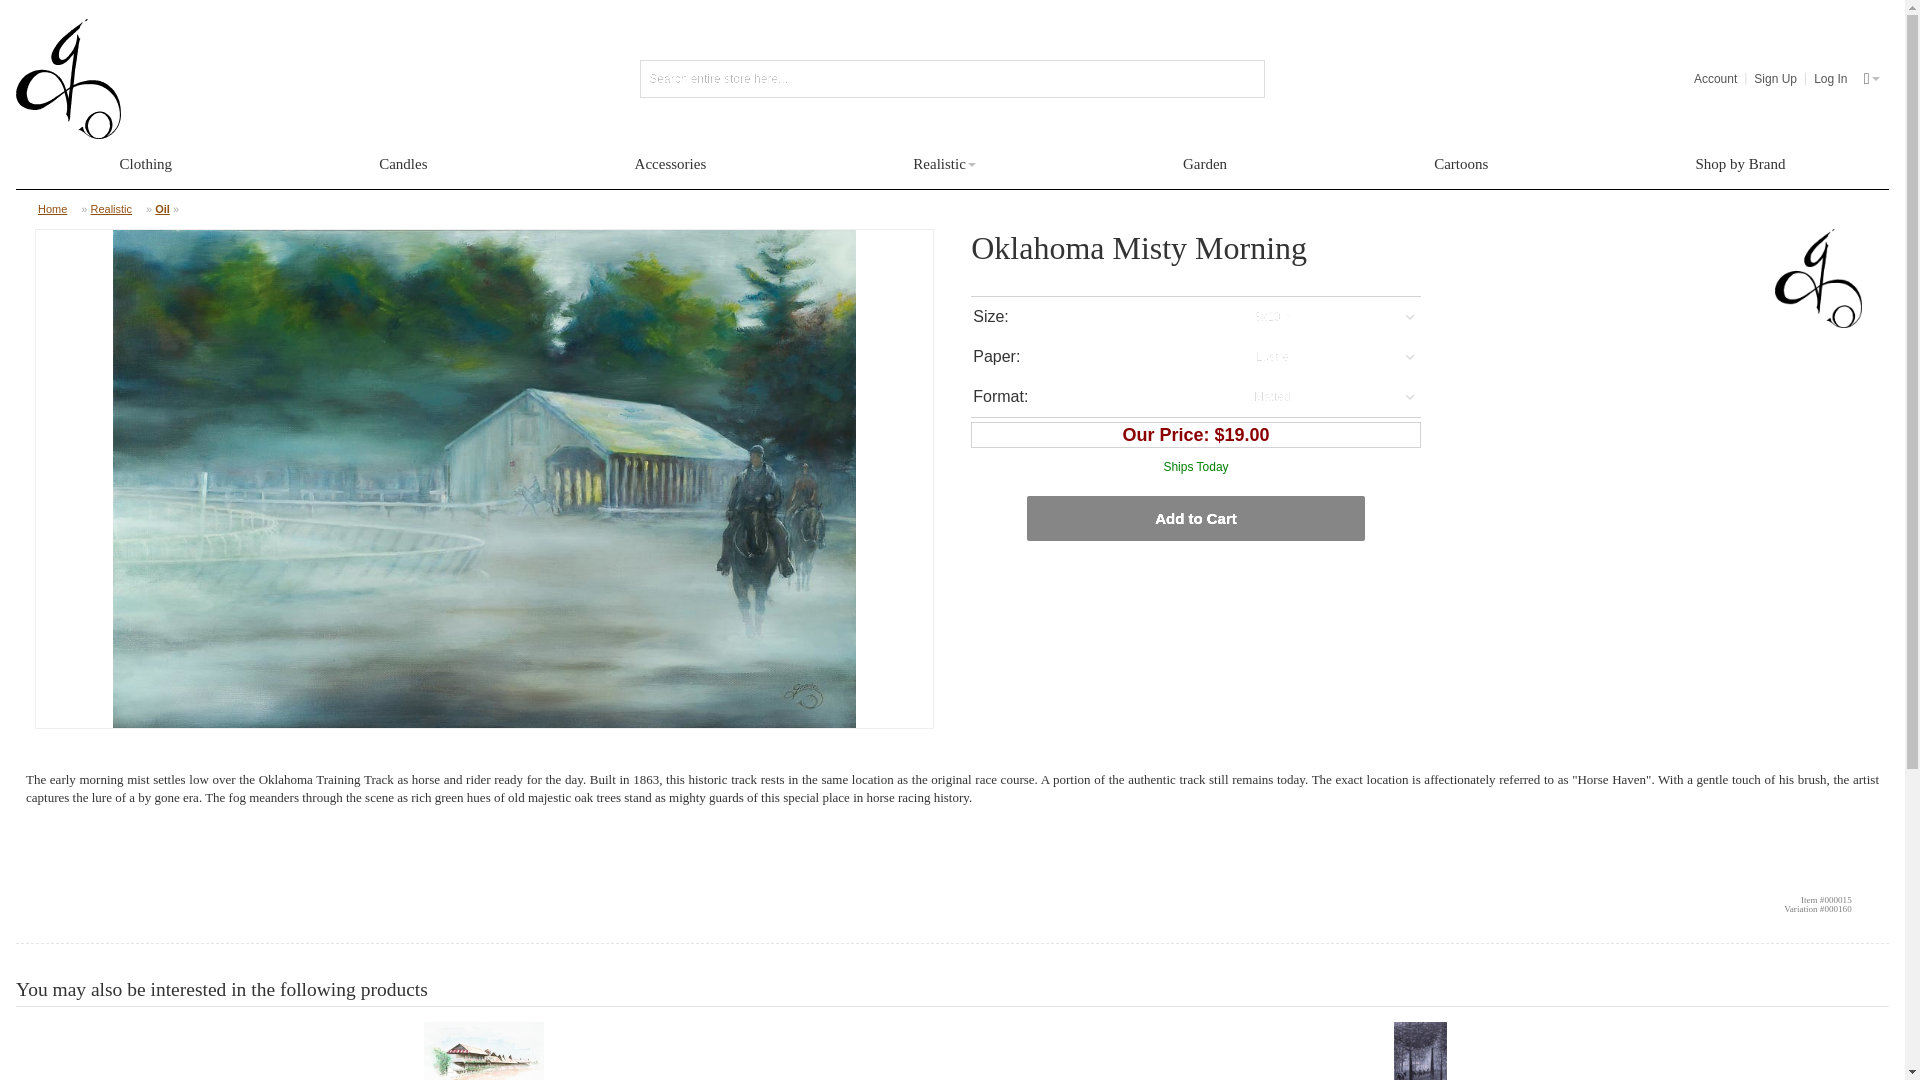 This screenshot has height=1080, width=1920. What do you see at coordinates (1830, 78) in the screenshot?
I see `Log In` at bounding box center [1830, 78].